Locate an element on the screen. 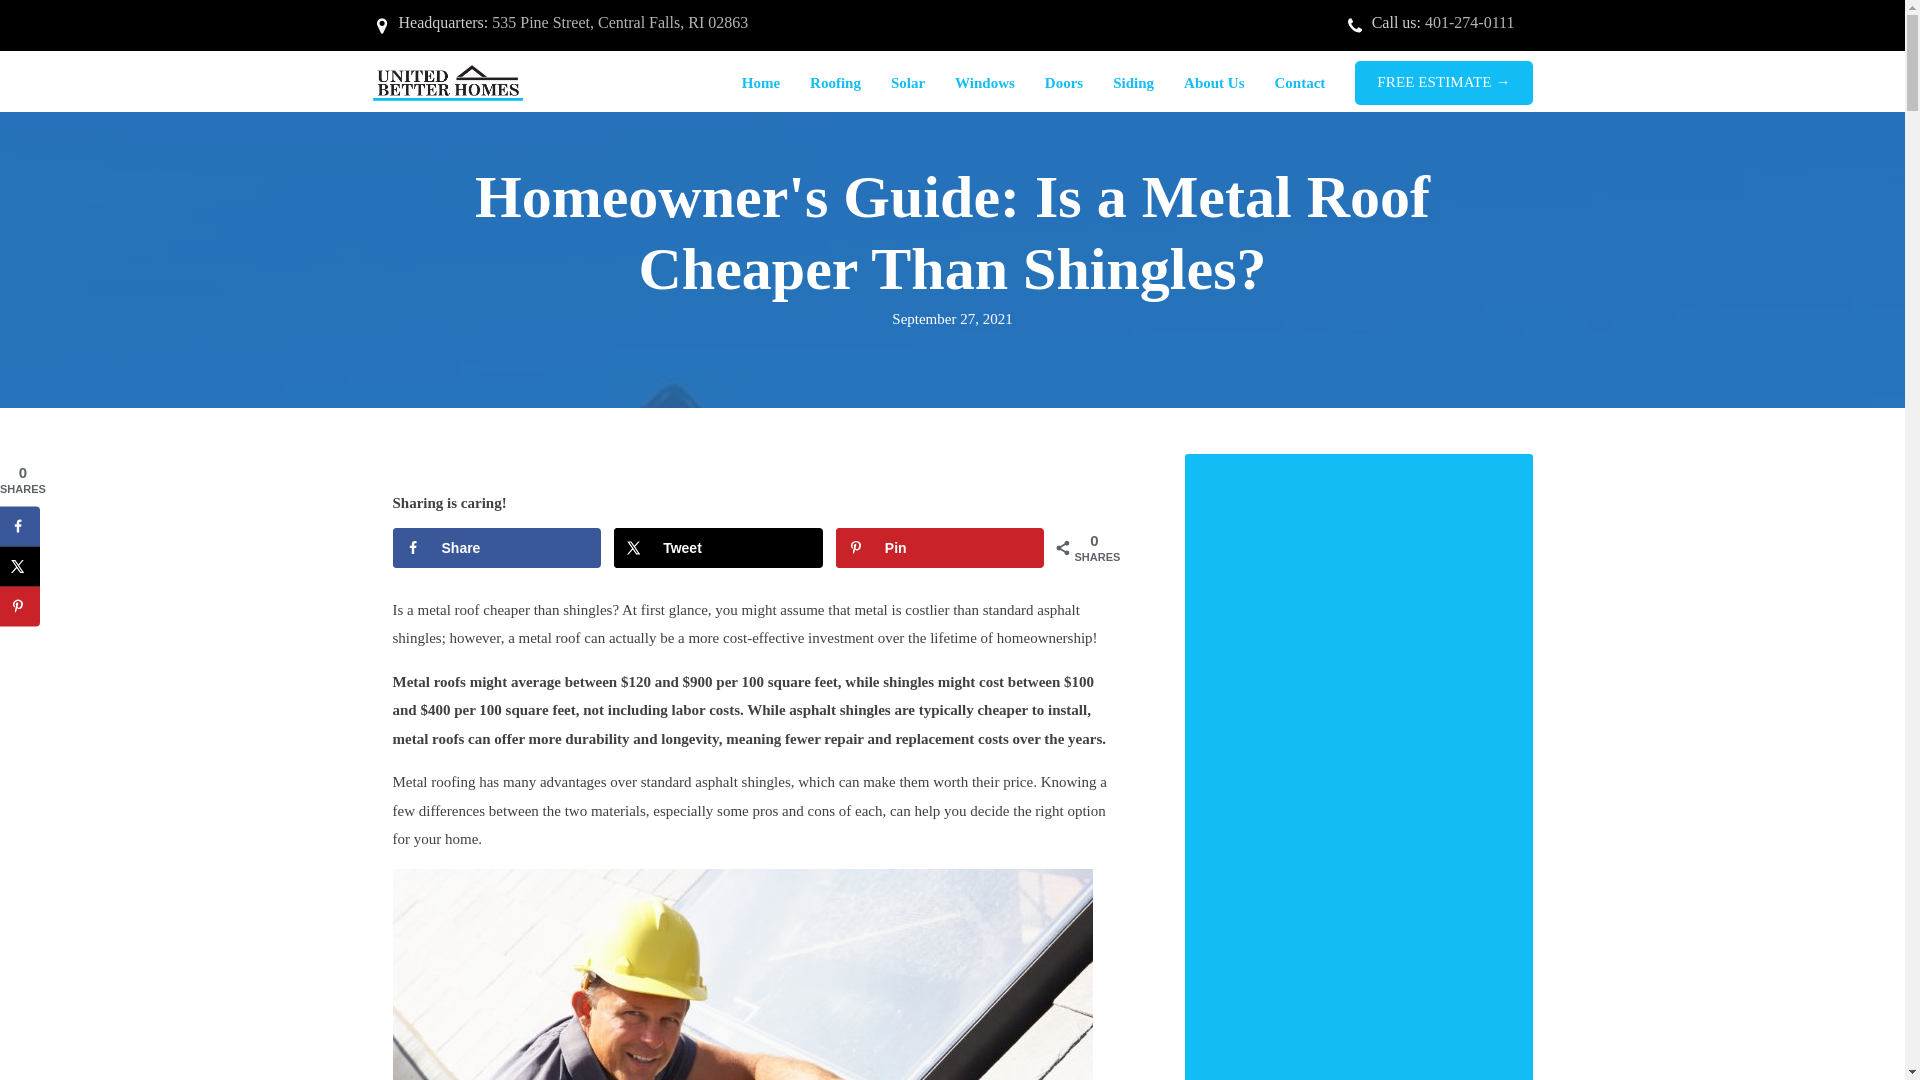  Share on X is located at coordinates (20, 566).